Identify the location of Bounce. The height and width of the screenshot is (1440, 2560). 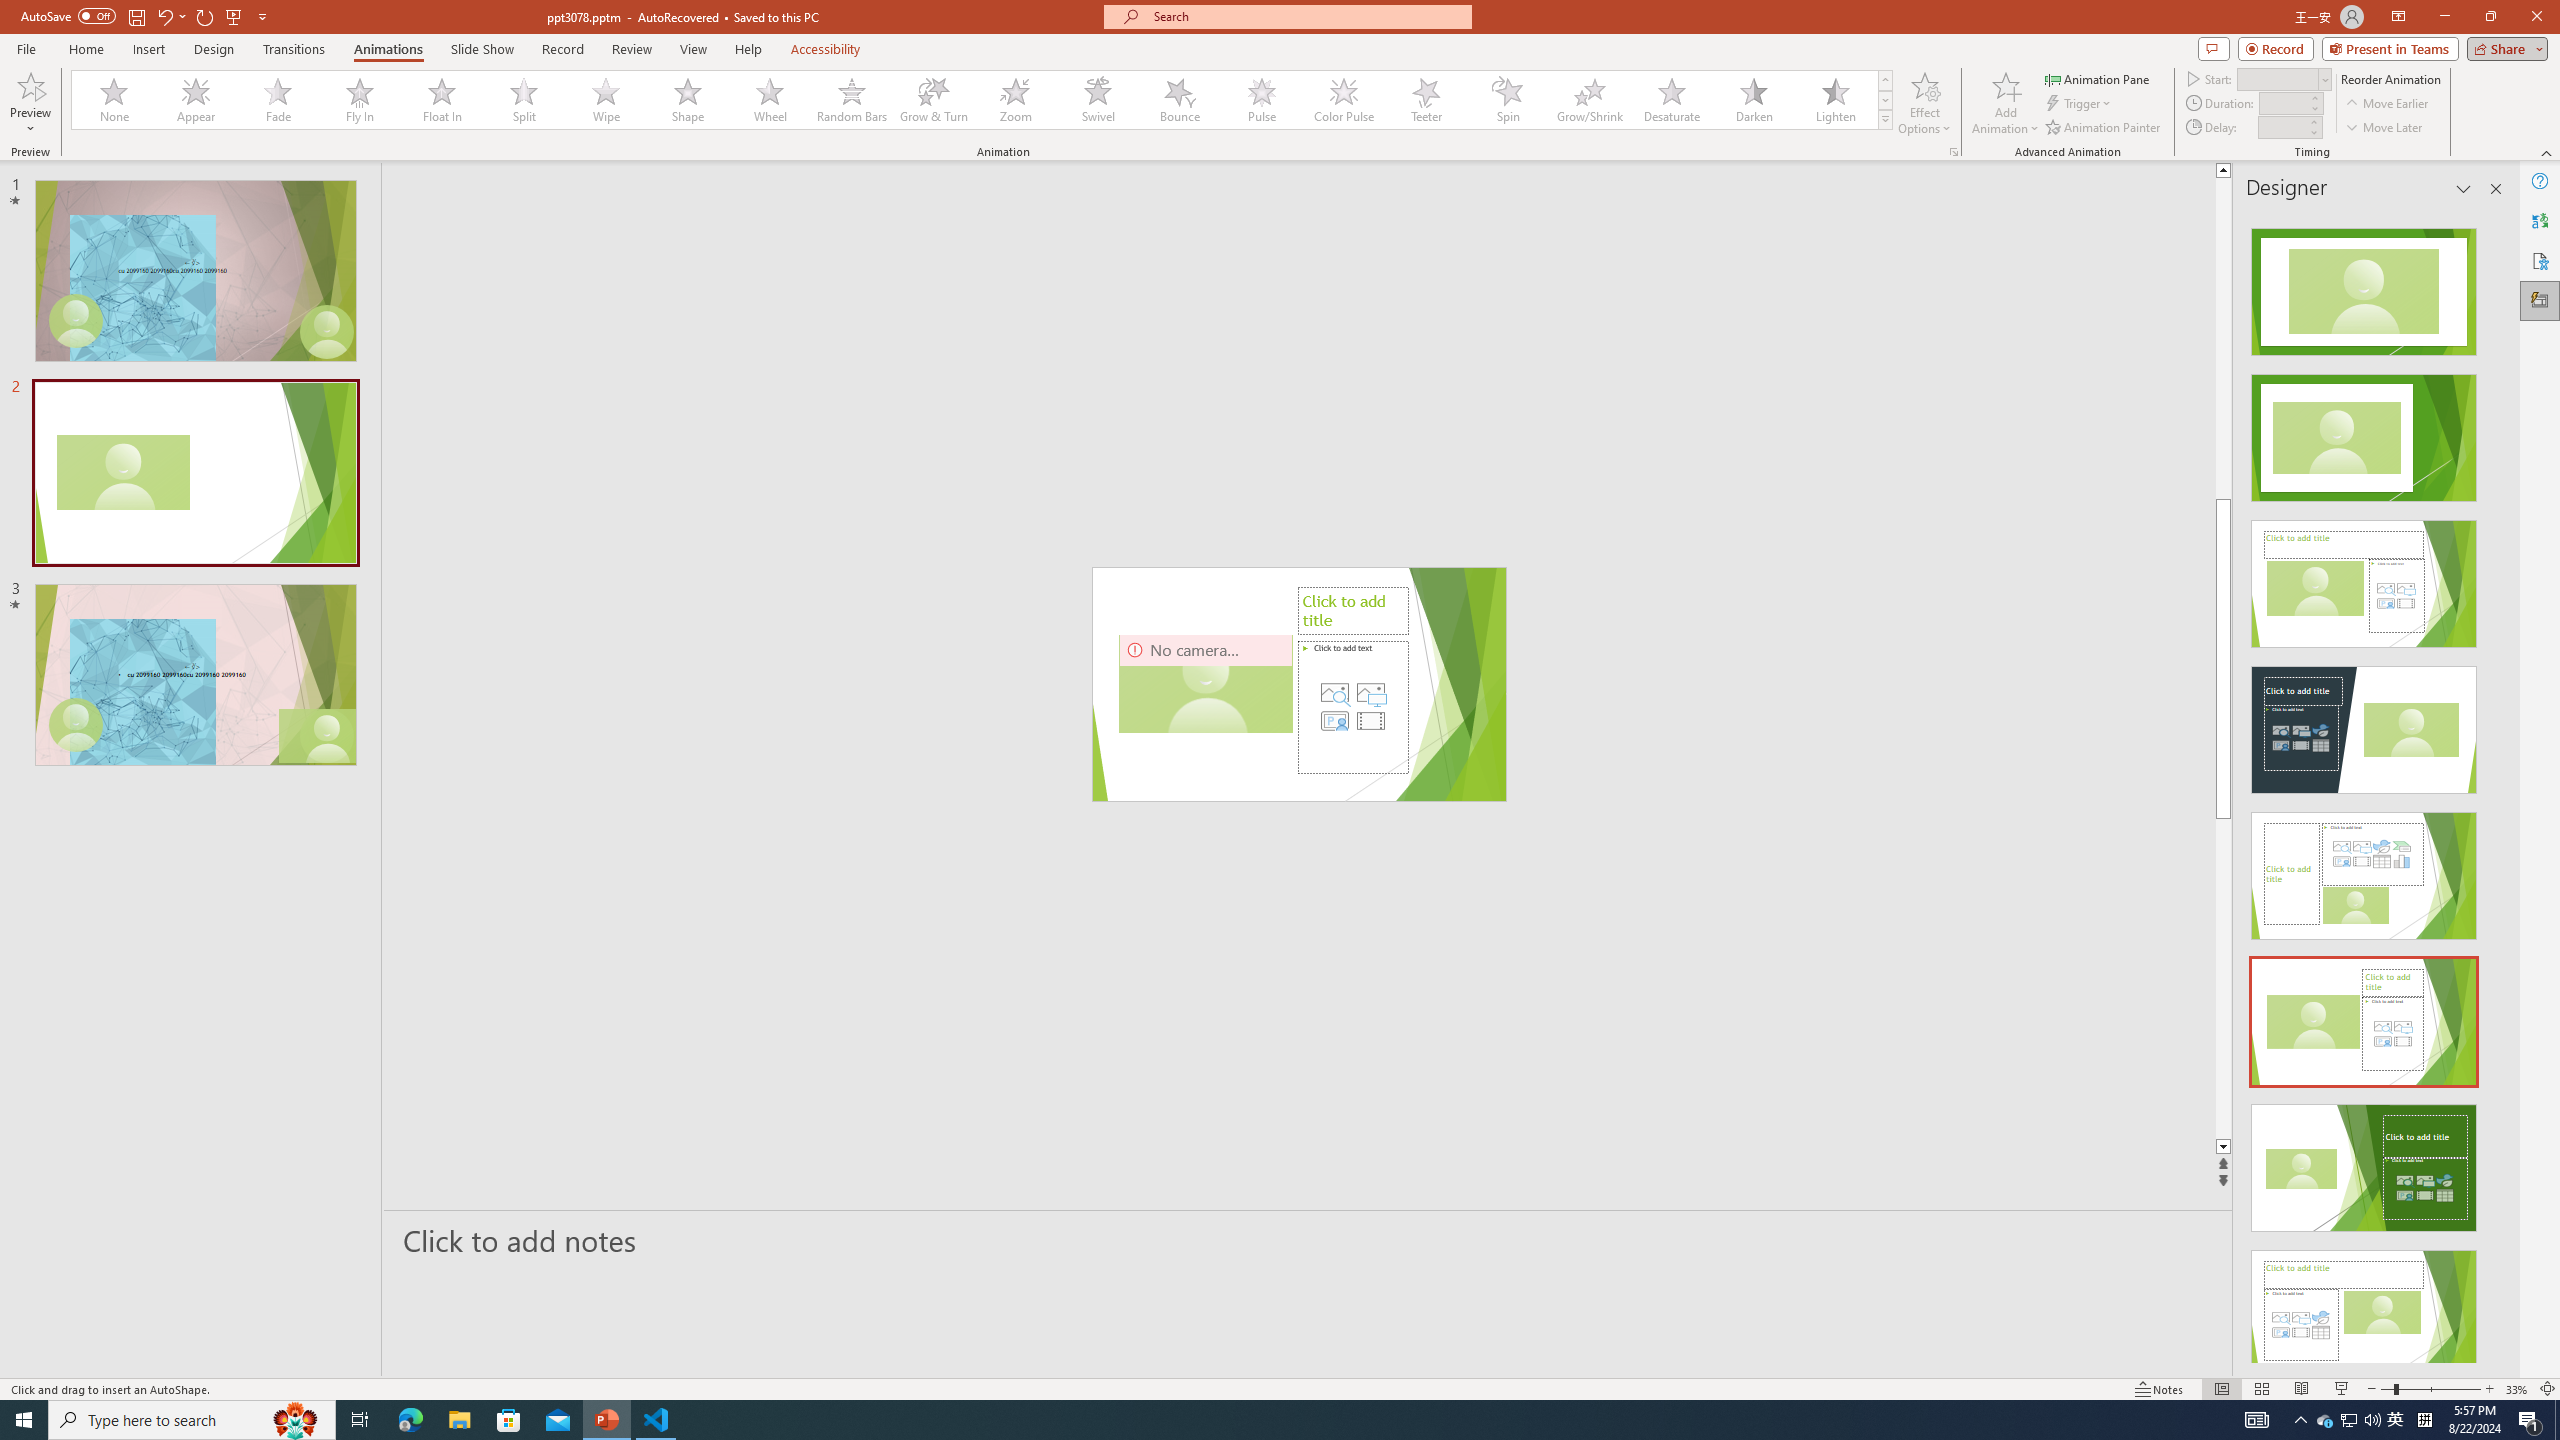
(1180, 100).